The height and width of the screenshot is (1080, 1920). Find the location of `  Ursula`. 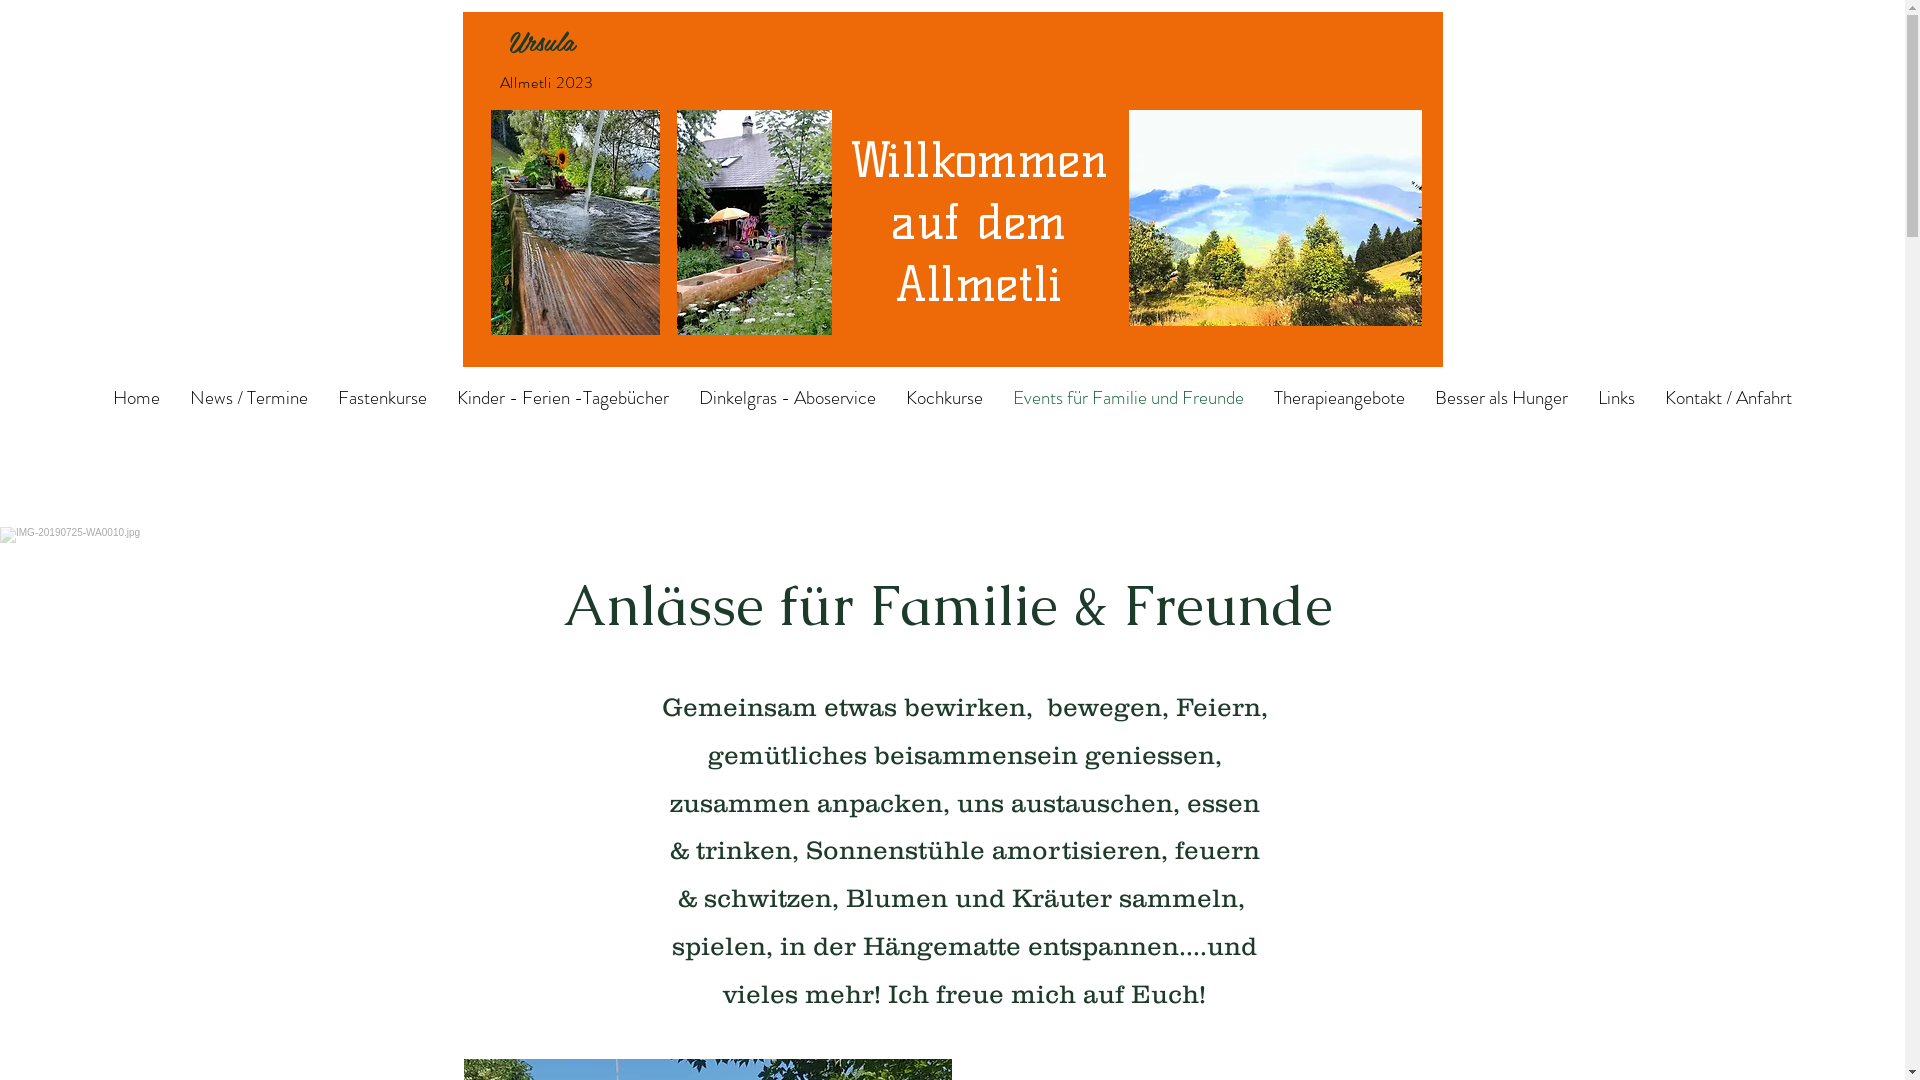

  Ursula is located at coordinates (532, 40).